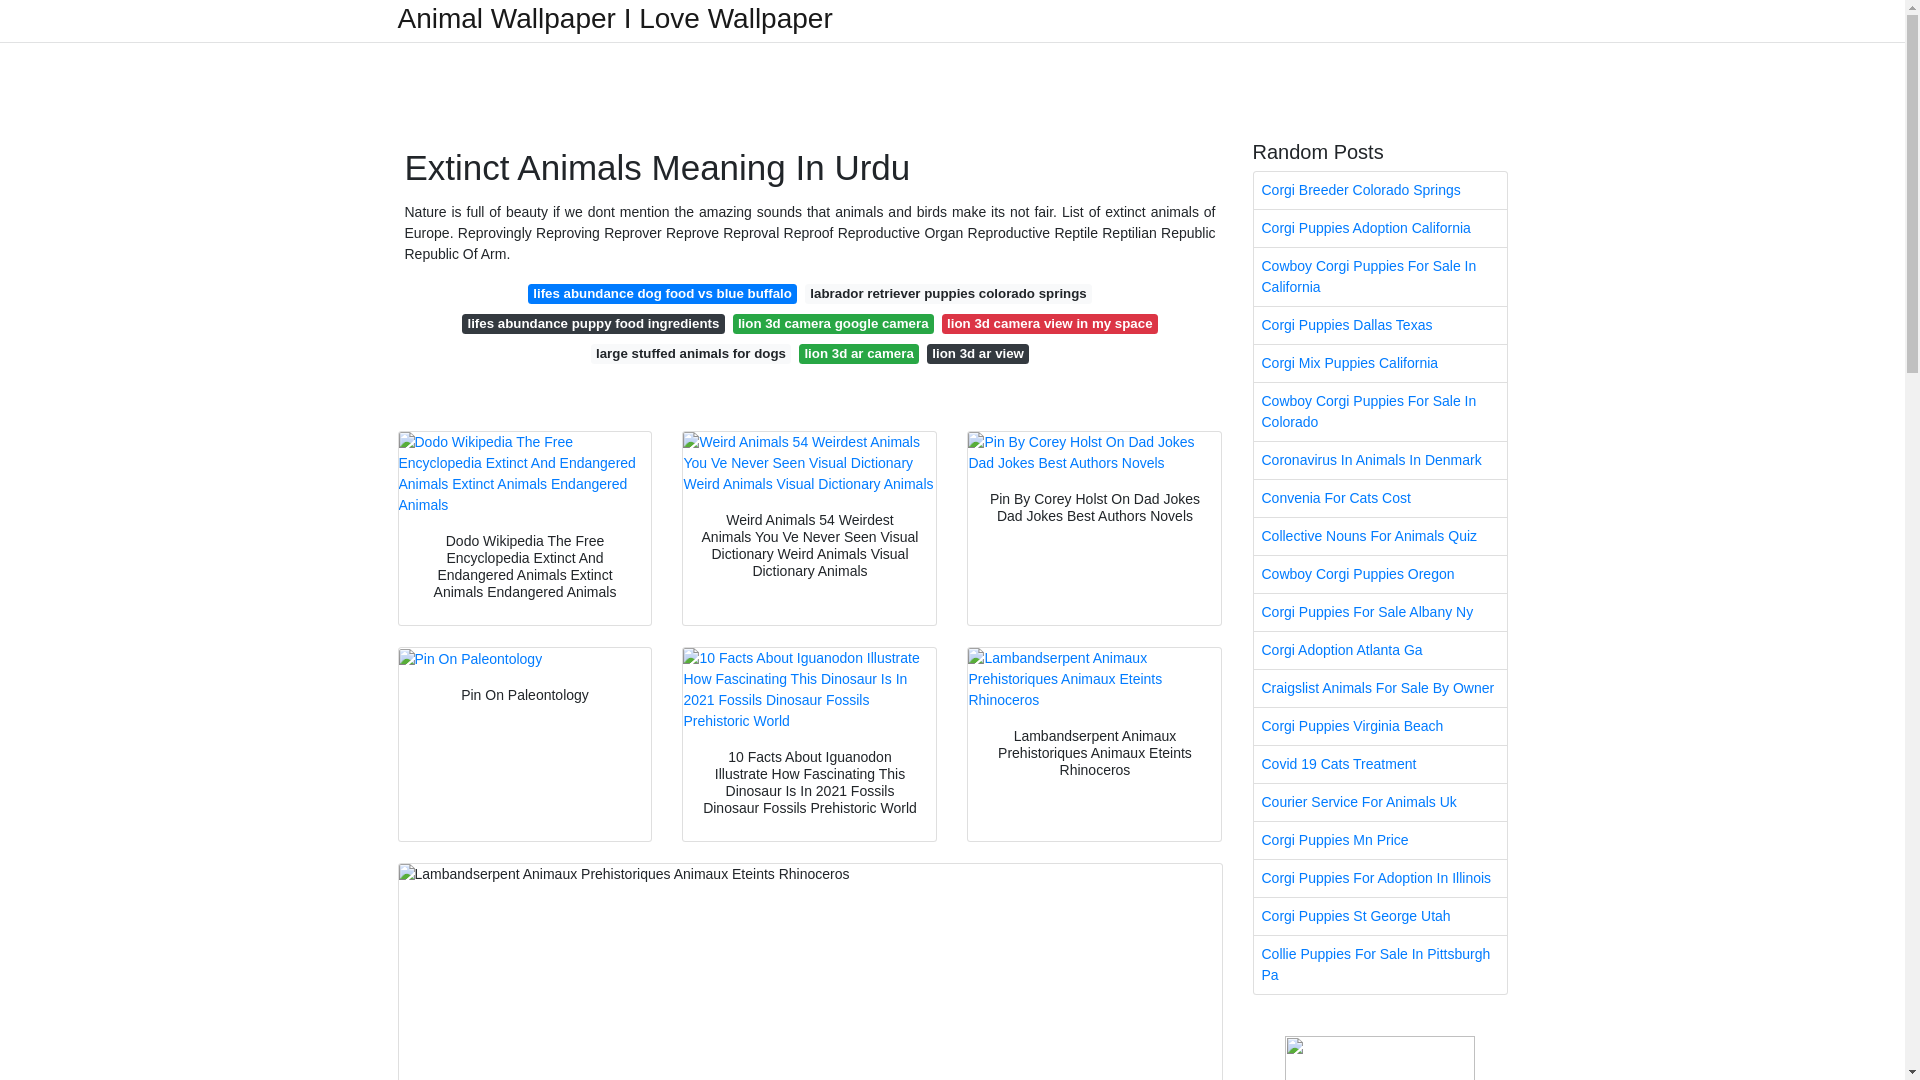  Describe the element at coordinates (1380, 276) in the screenshot. I see `Cowboy Corgi Puppies For Sale In California` at that location.